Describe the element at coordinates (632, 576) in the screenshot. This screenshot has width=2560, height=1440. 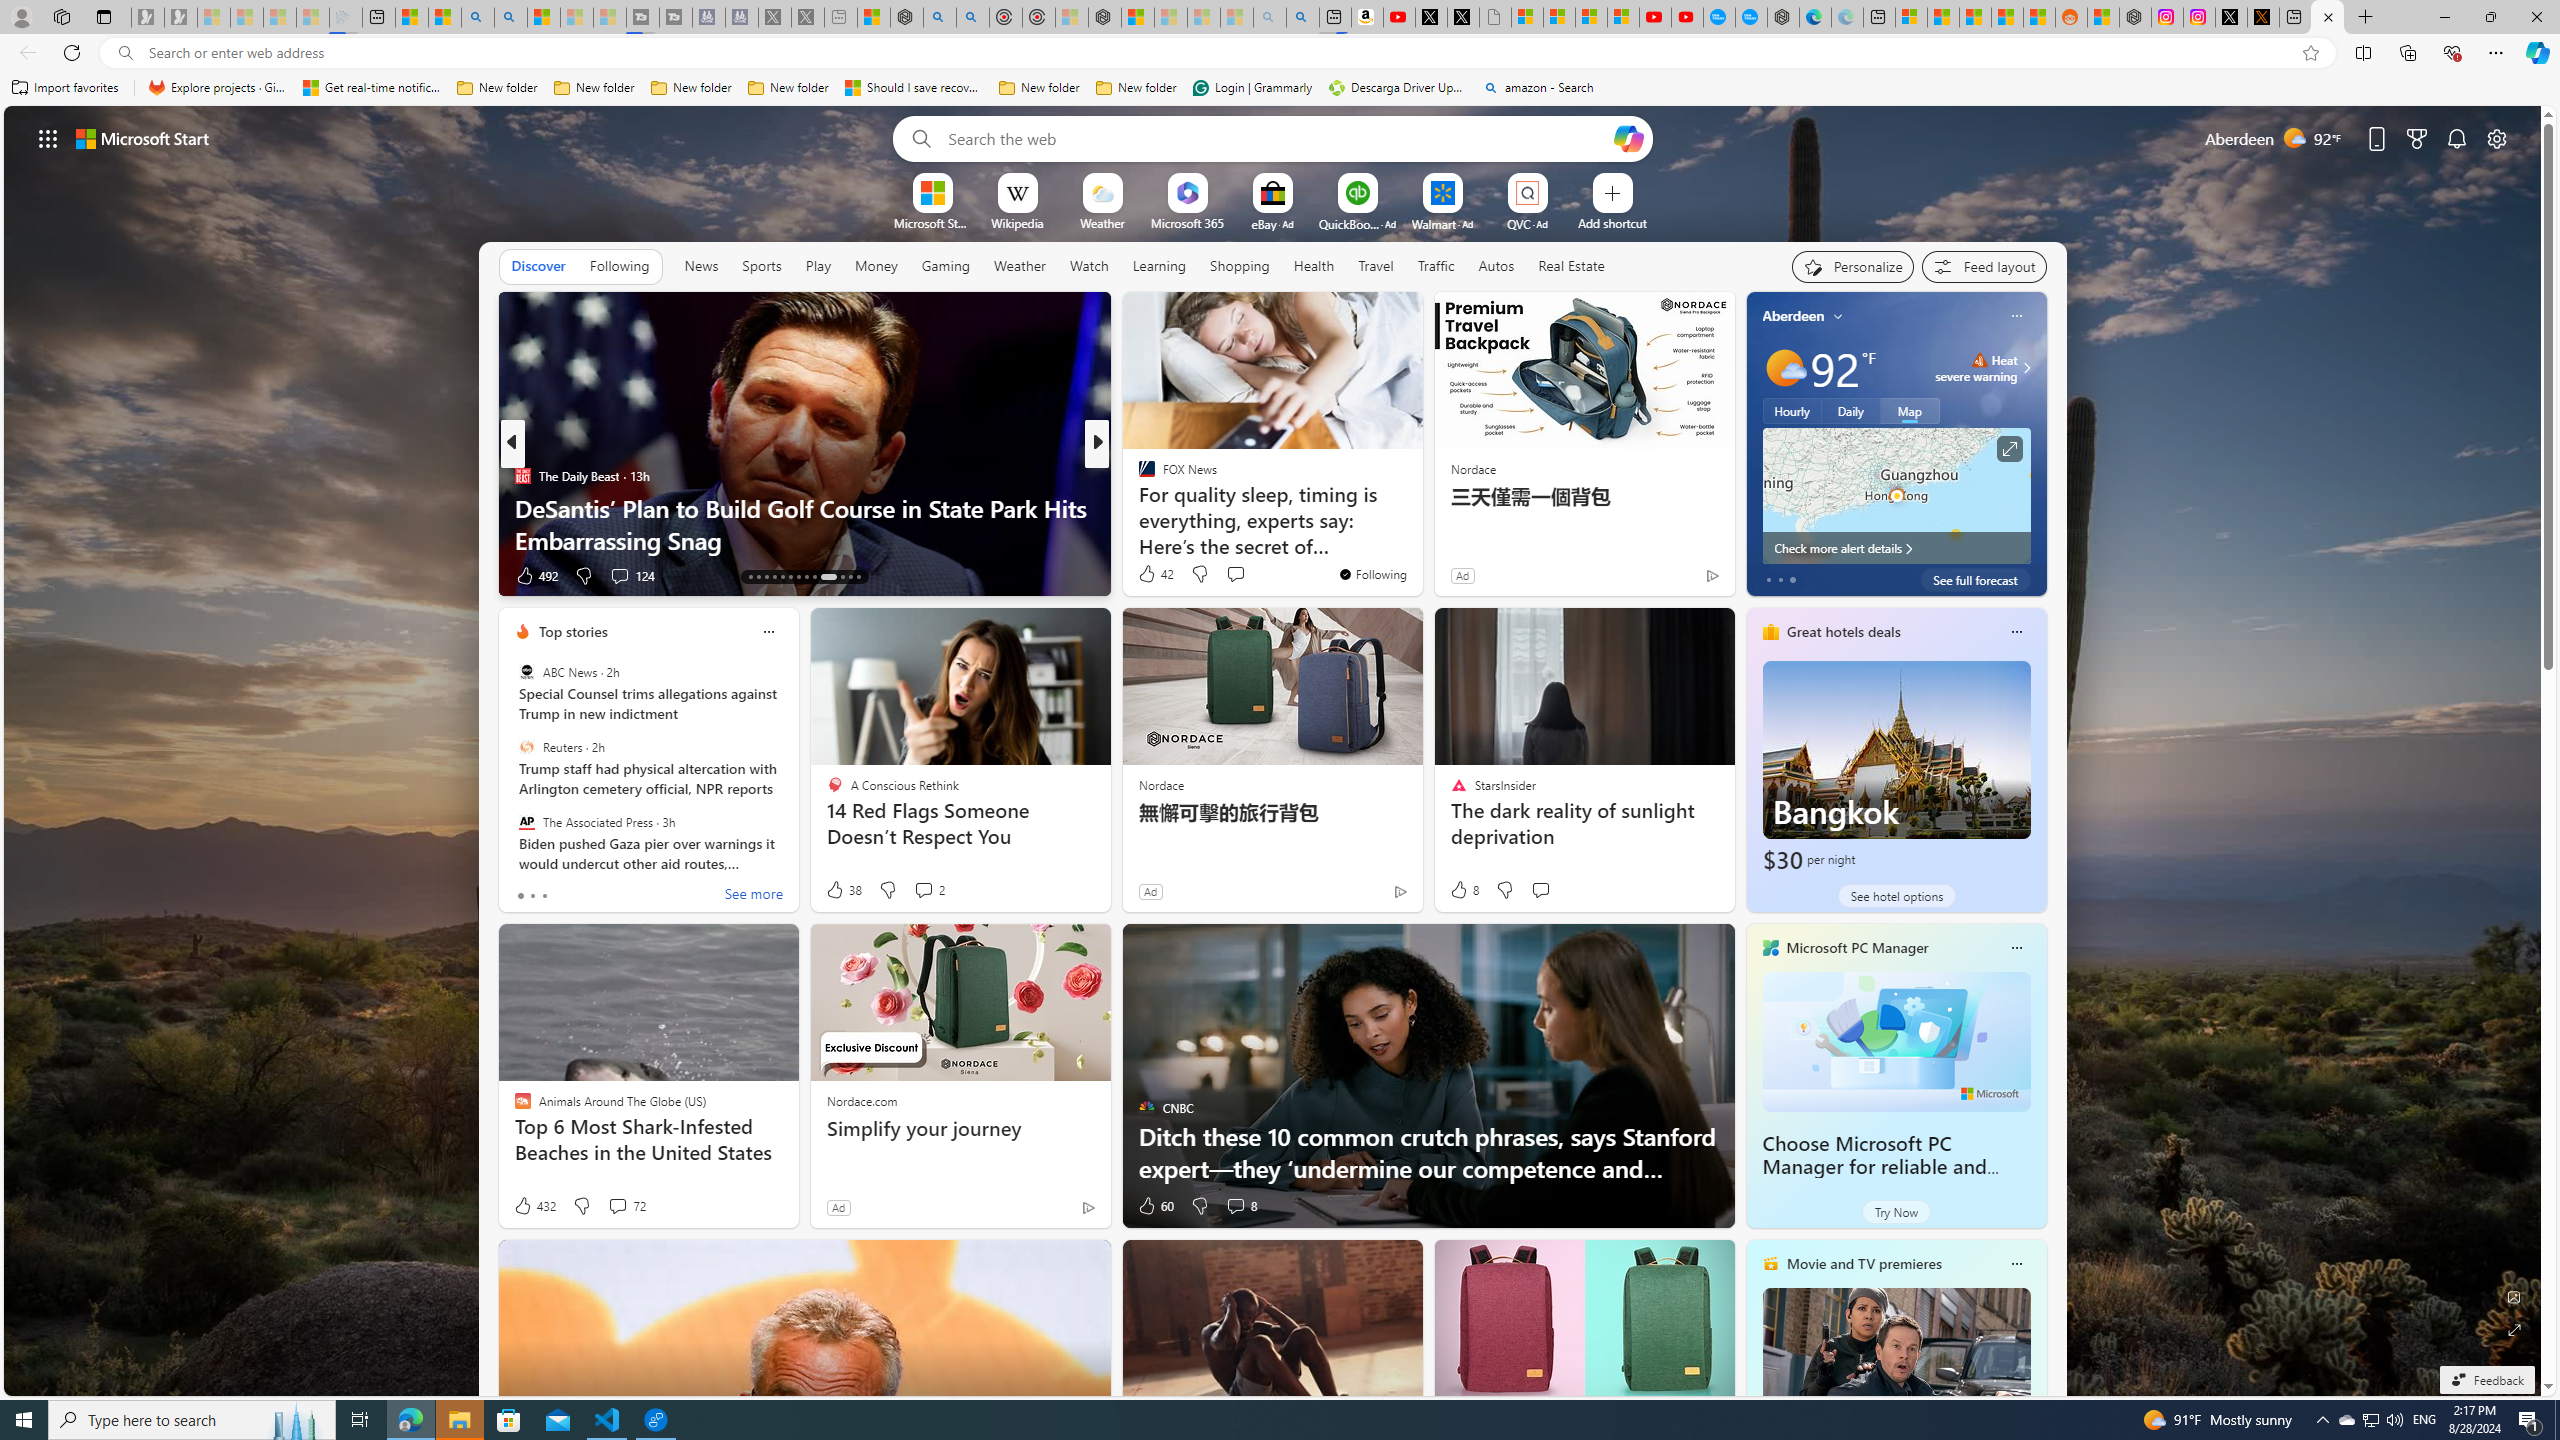
I see `View comments 124 Comment` at that location.